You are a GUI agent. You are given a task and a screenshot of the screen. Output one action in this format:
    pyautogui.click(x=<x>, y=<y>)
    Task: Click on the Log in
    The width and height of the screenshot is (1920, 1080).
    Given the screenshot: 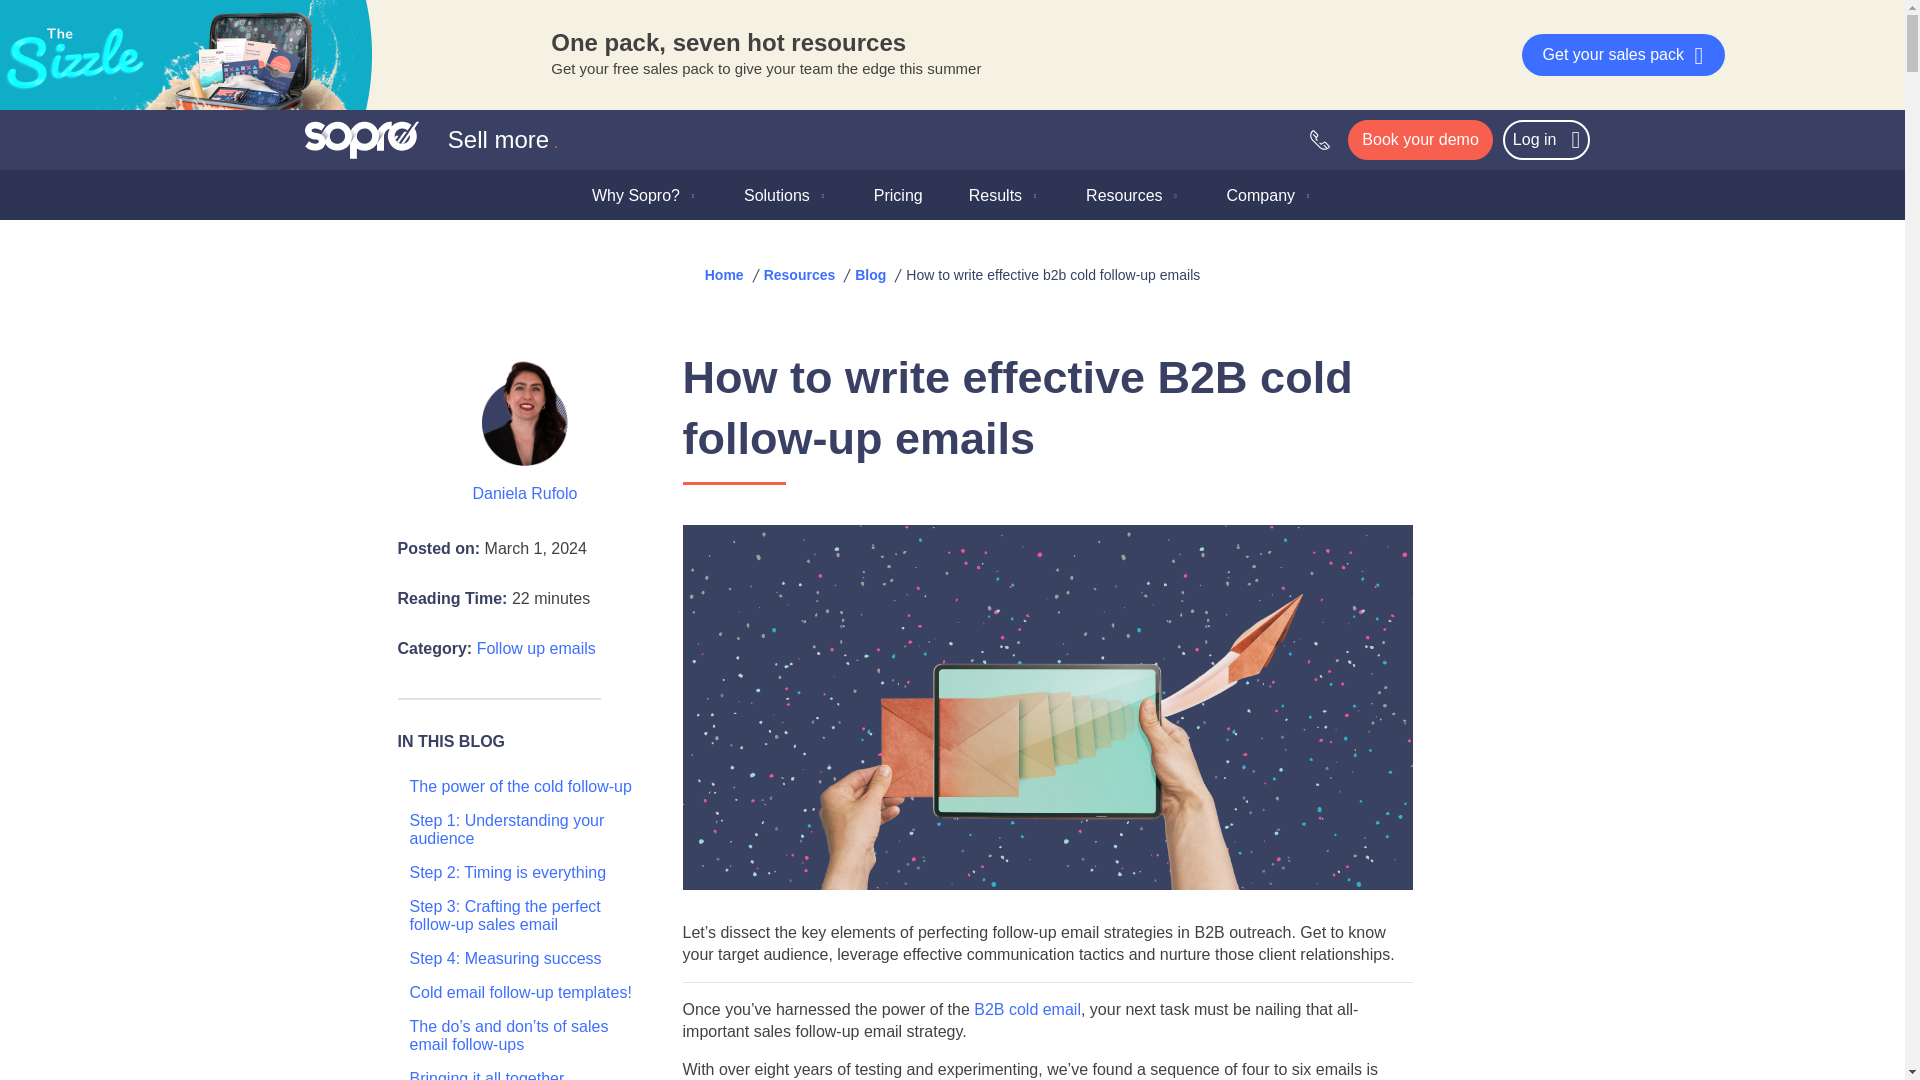 What is the action you would take?
    pyautogui.click(x=1546, y=139)
    